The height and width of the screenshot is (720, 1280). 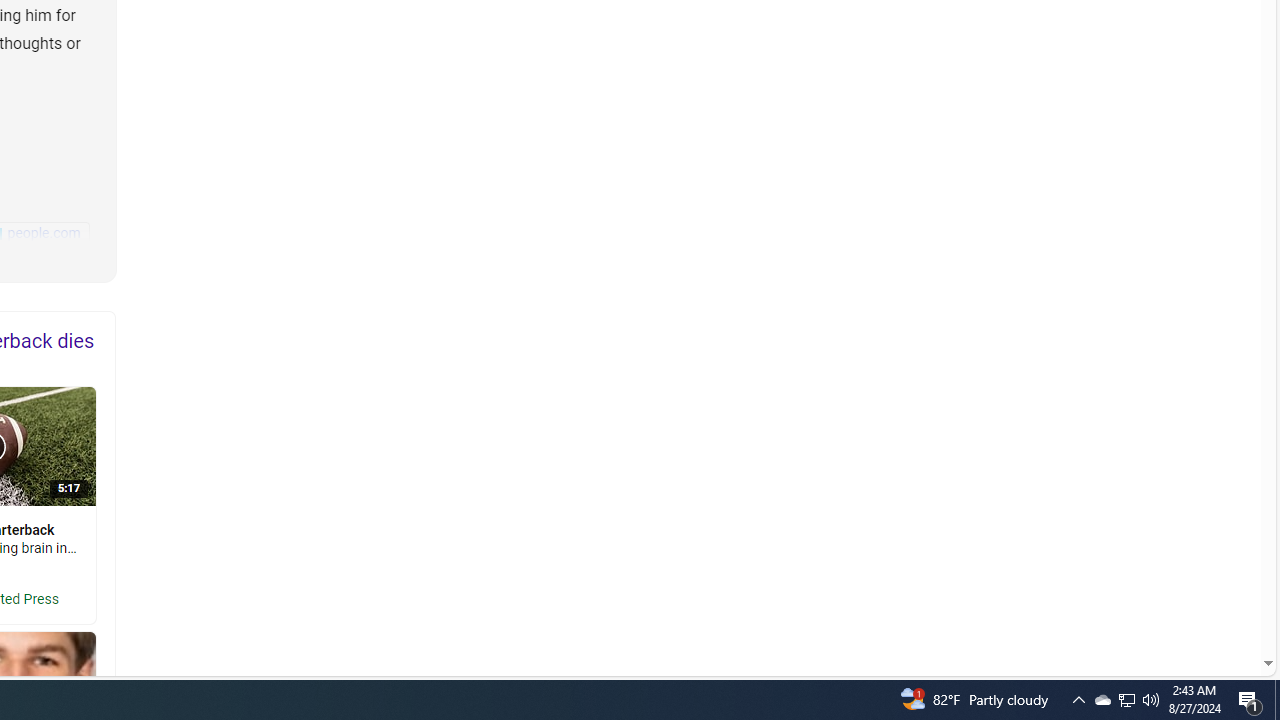 I want to click on Search more, so click(x=1222, y=604).